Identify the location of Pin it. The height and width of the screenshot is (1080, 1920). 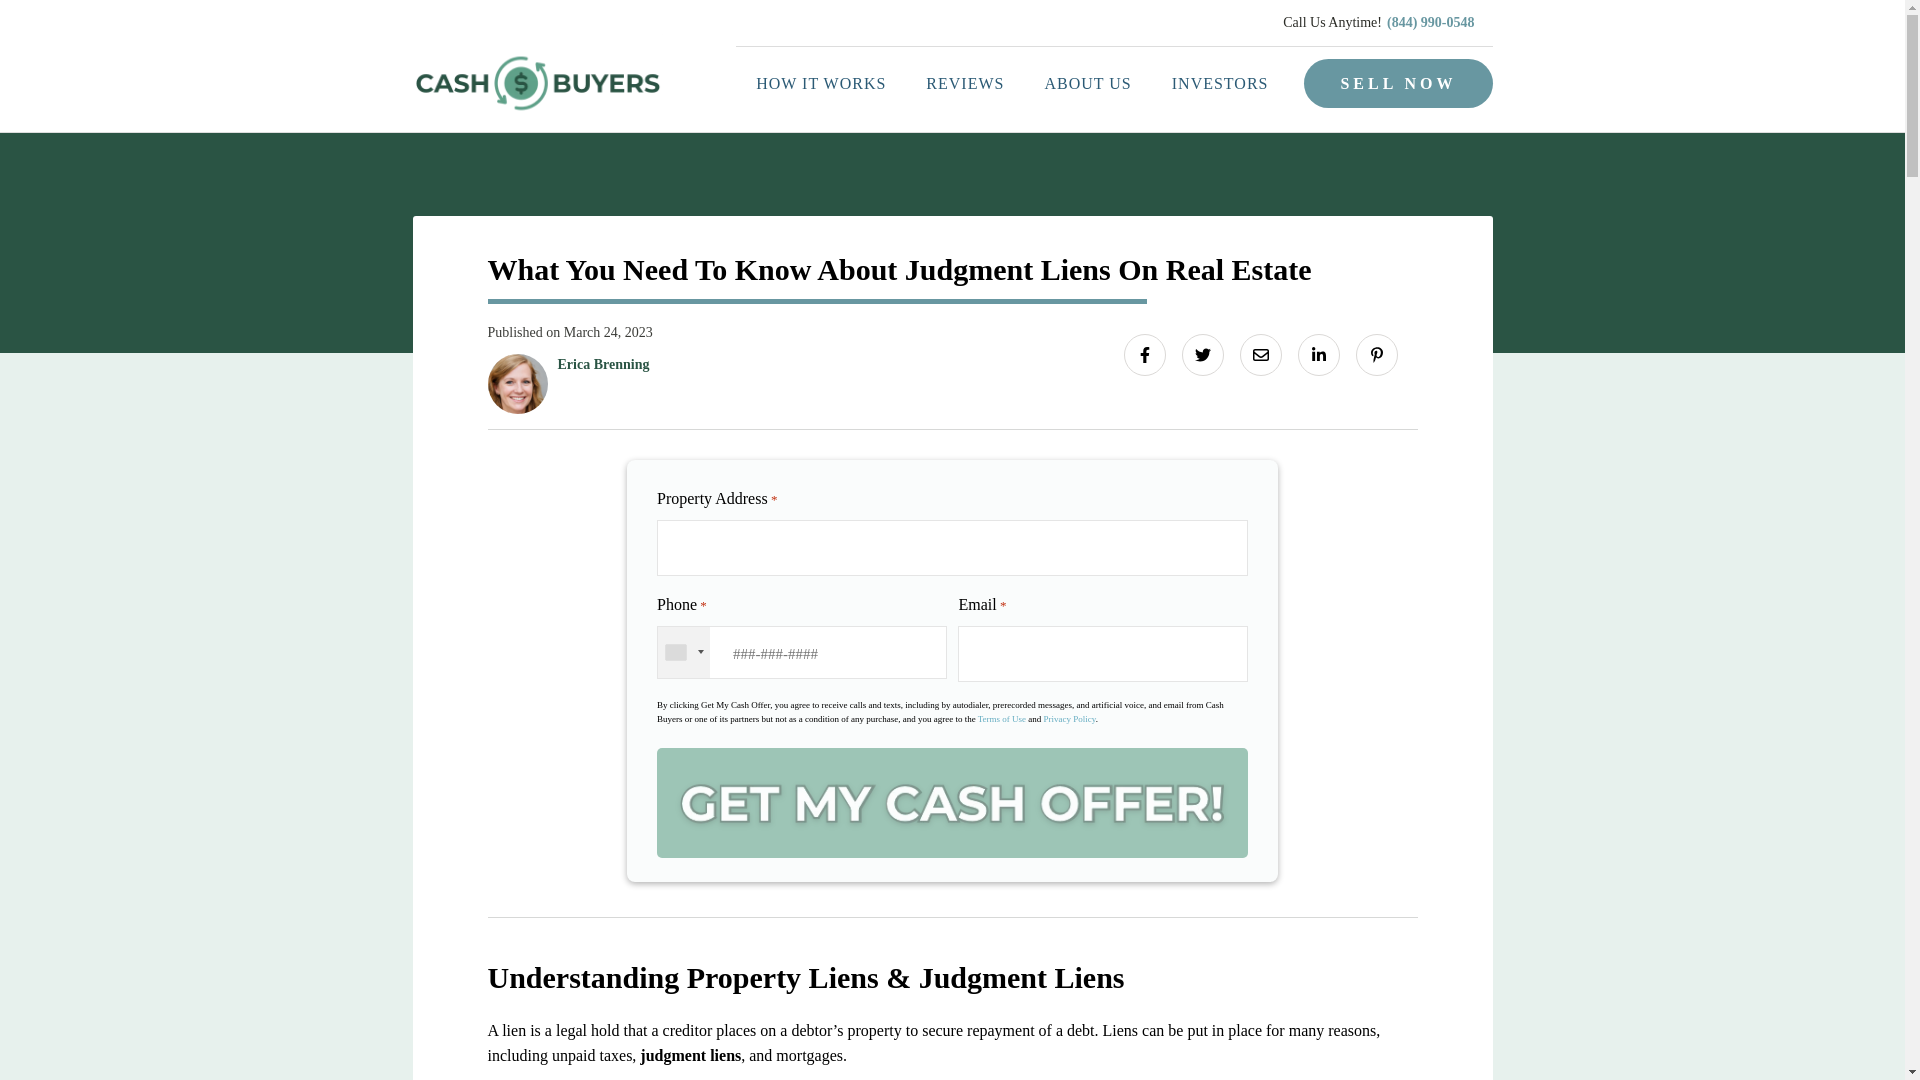
(1376, 354).